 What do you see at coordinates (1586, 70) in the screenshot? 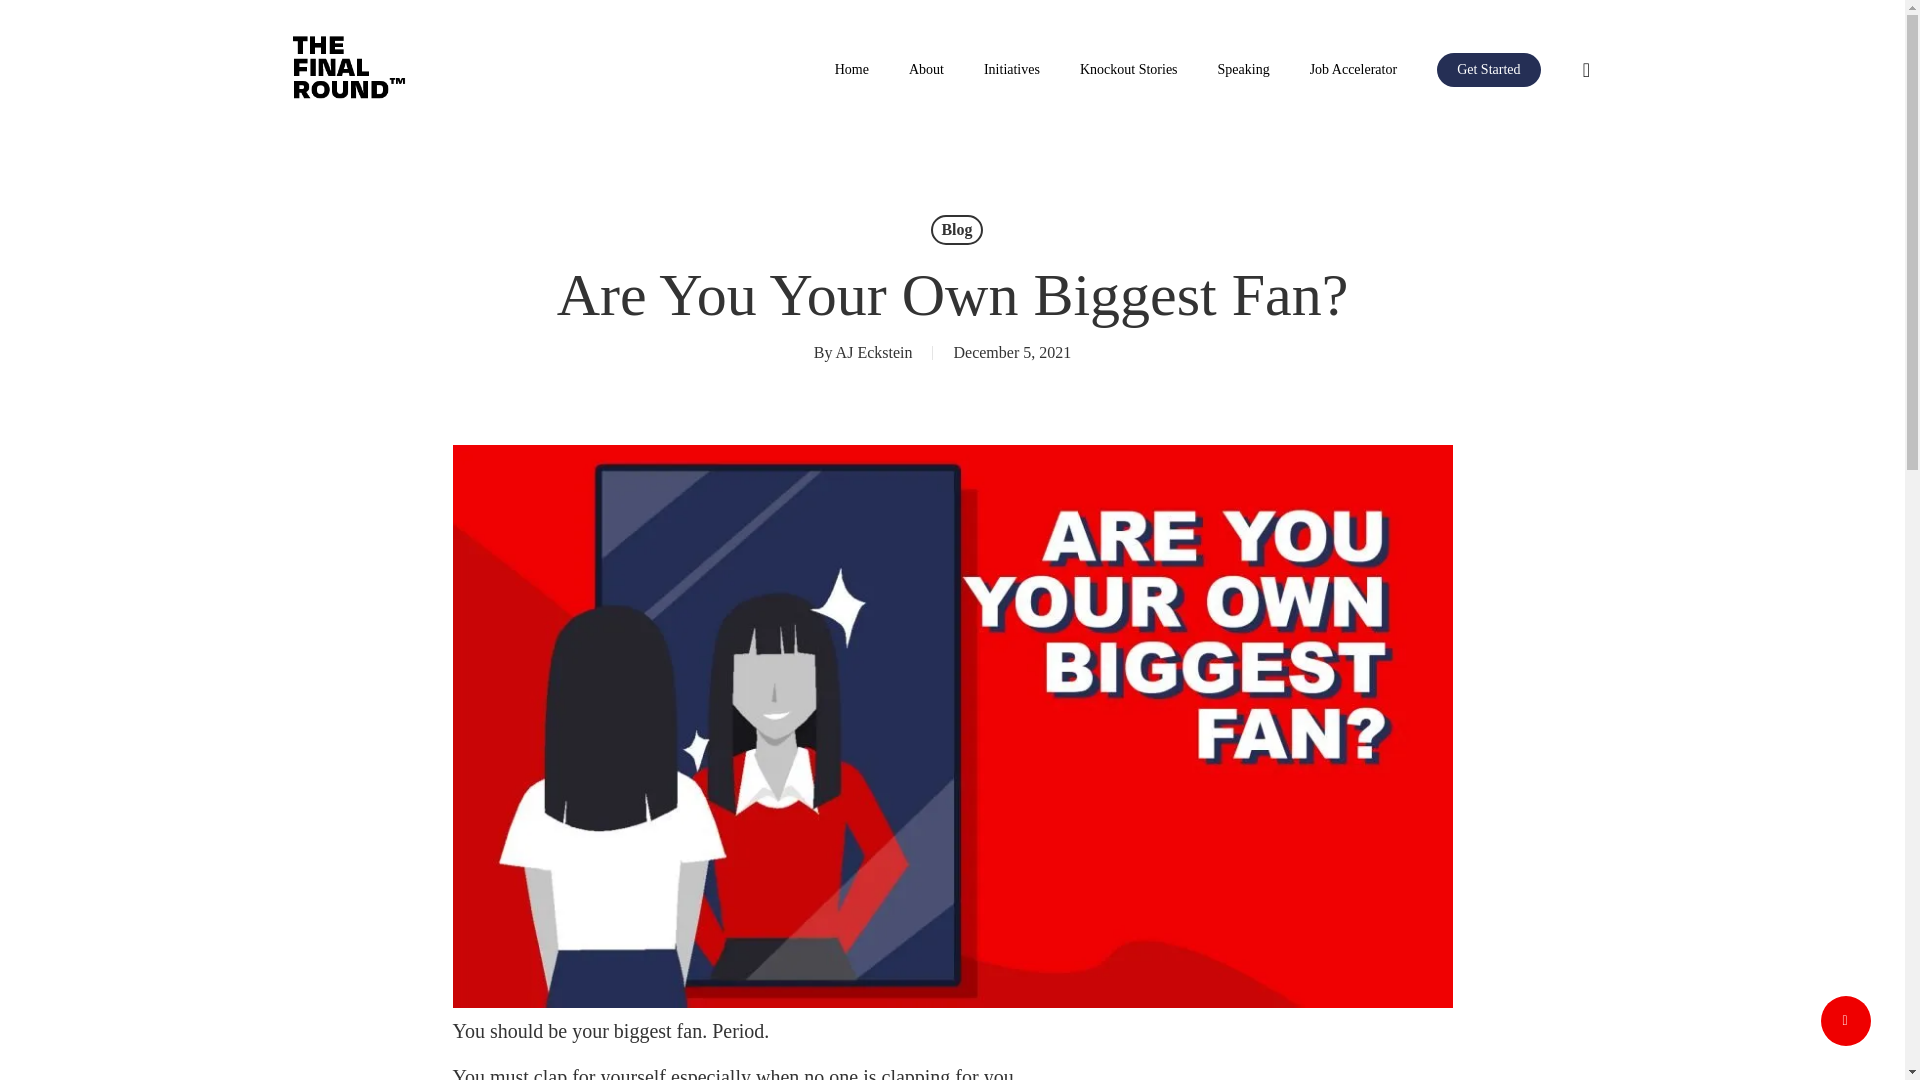
I see `search` at bounding box center [1586, 70].